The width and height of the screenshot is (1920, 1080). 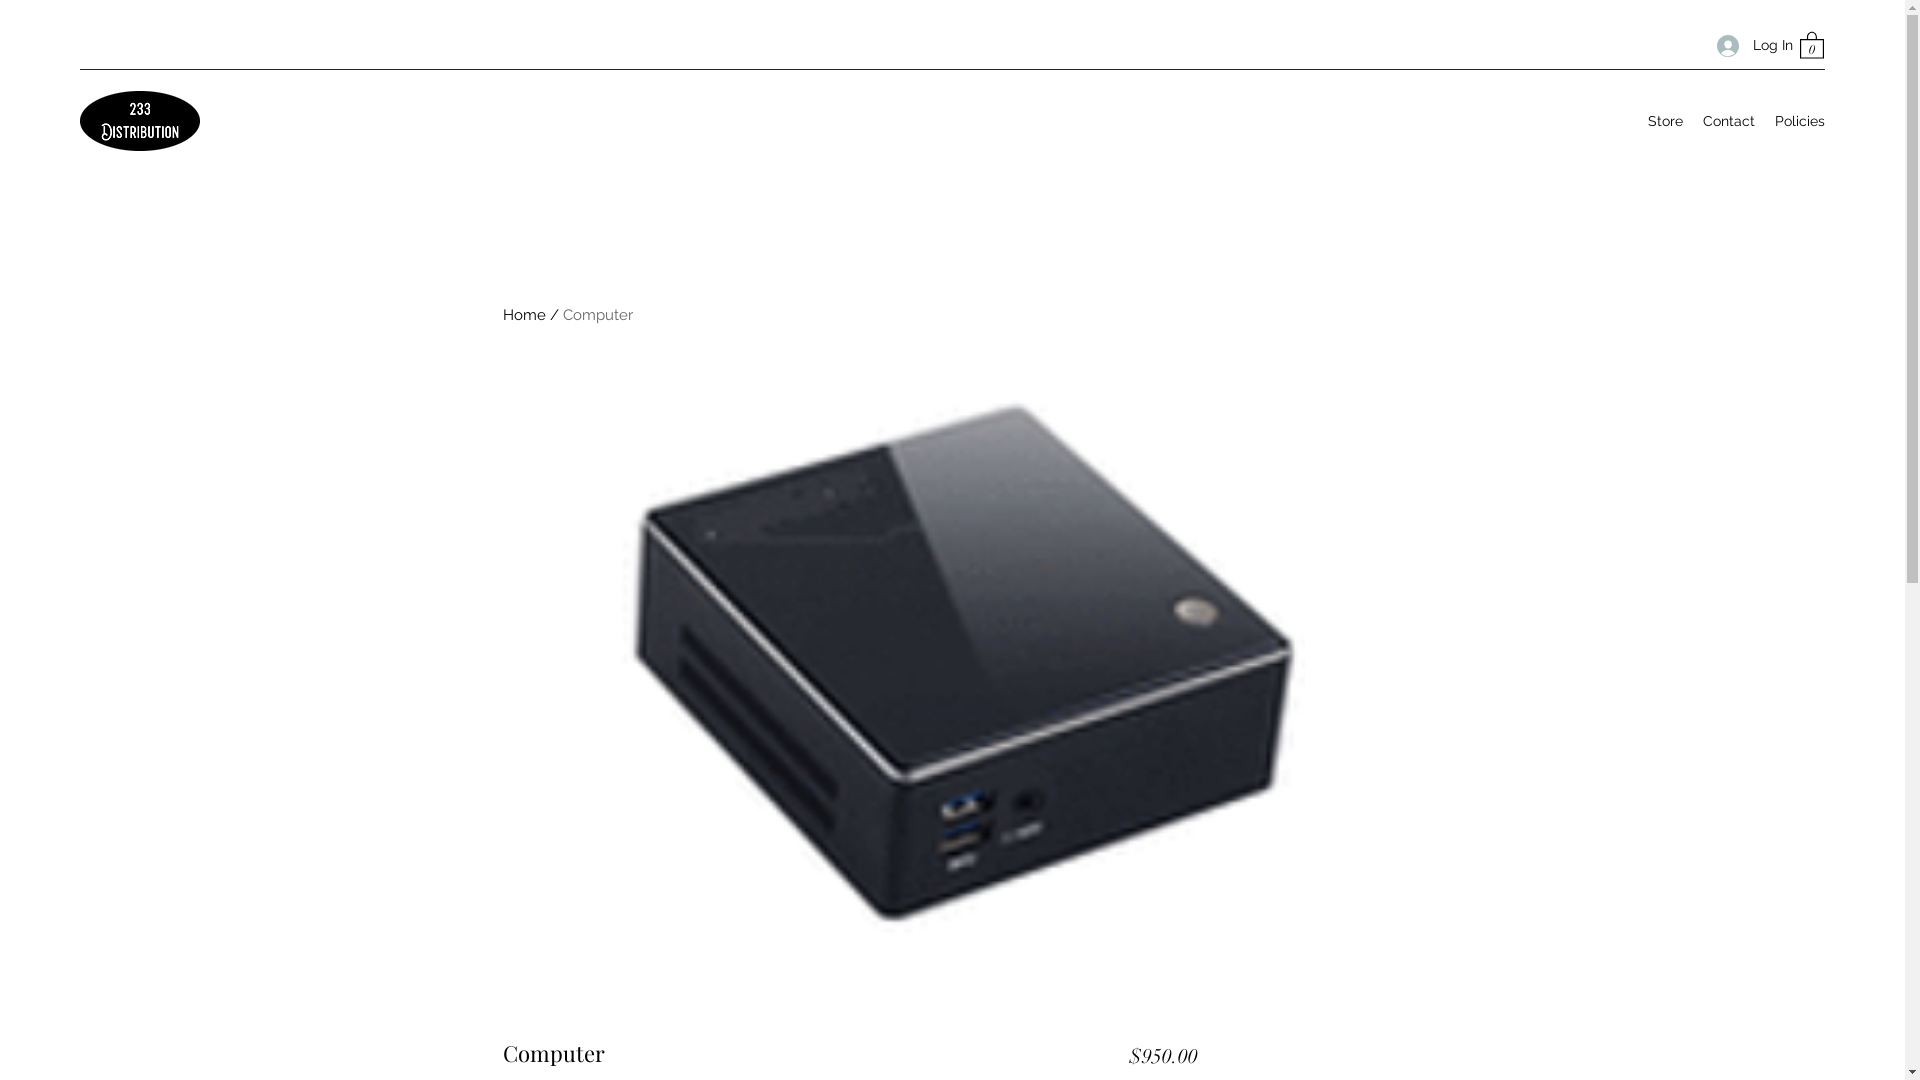 I want to click on Log In, so click(x=1748, y=46).